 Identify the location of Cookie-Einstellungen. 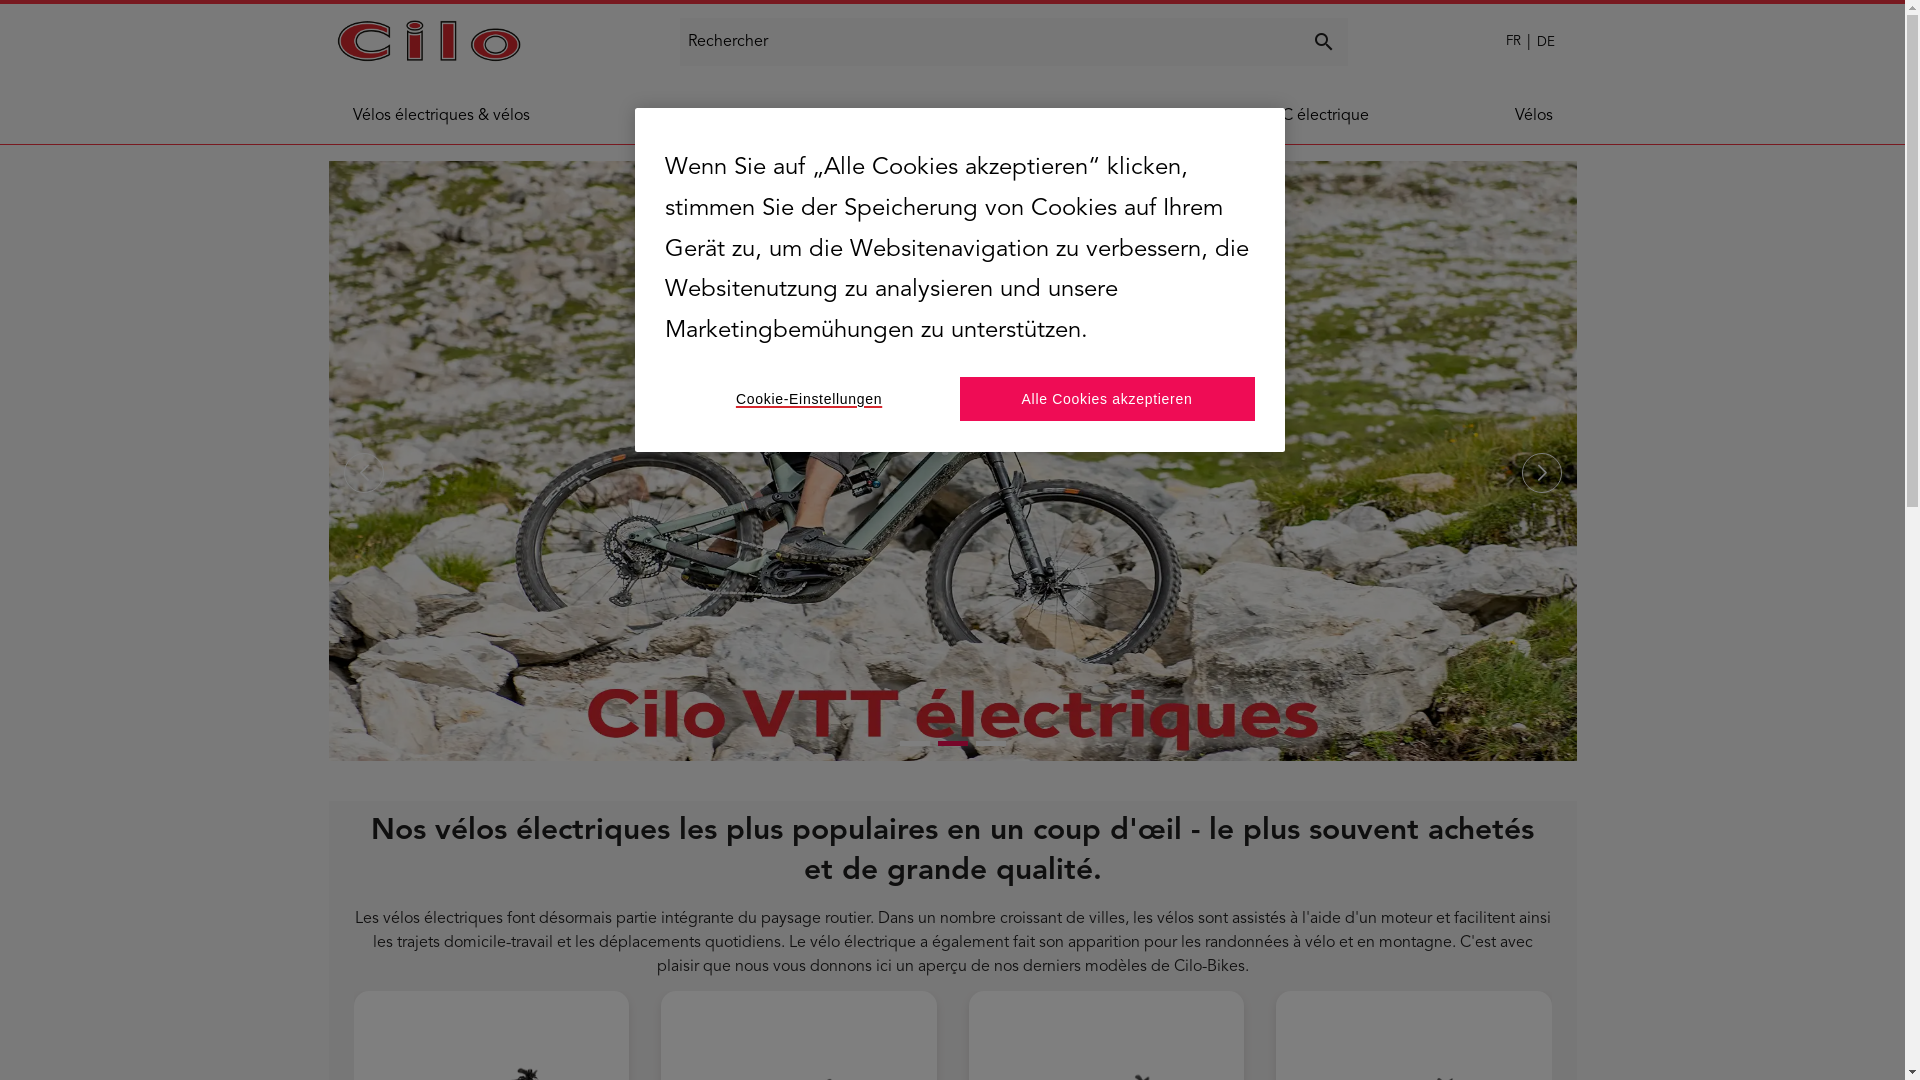
(810, 399).